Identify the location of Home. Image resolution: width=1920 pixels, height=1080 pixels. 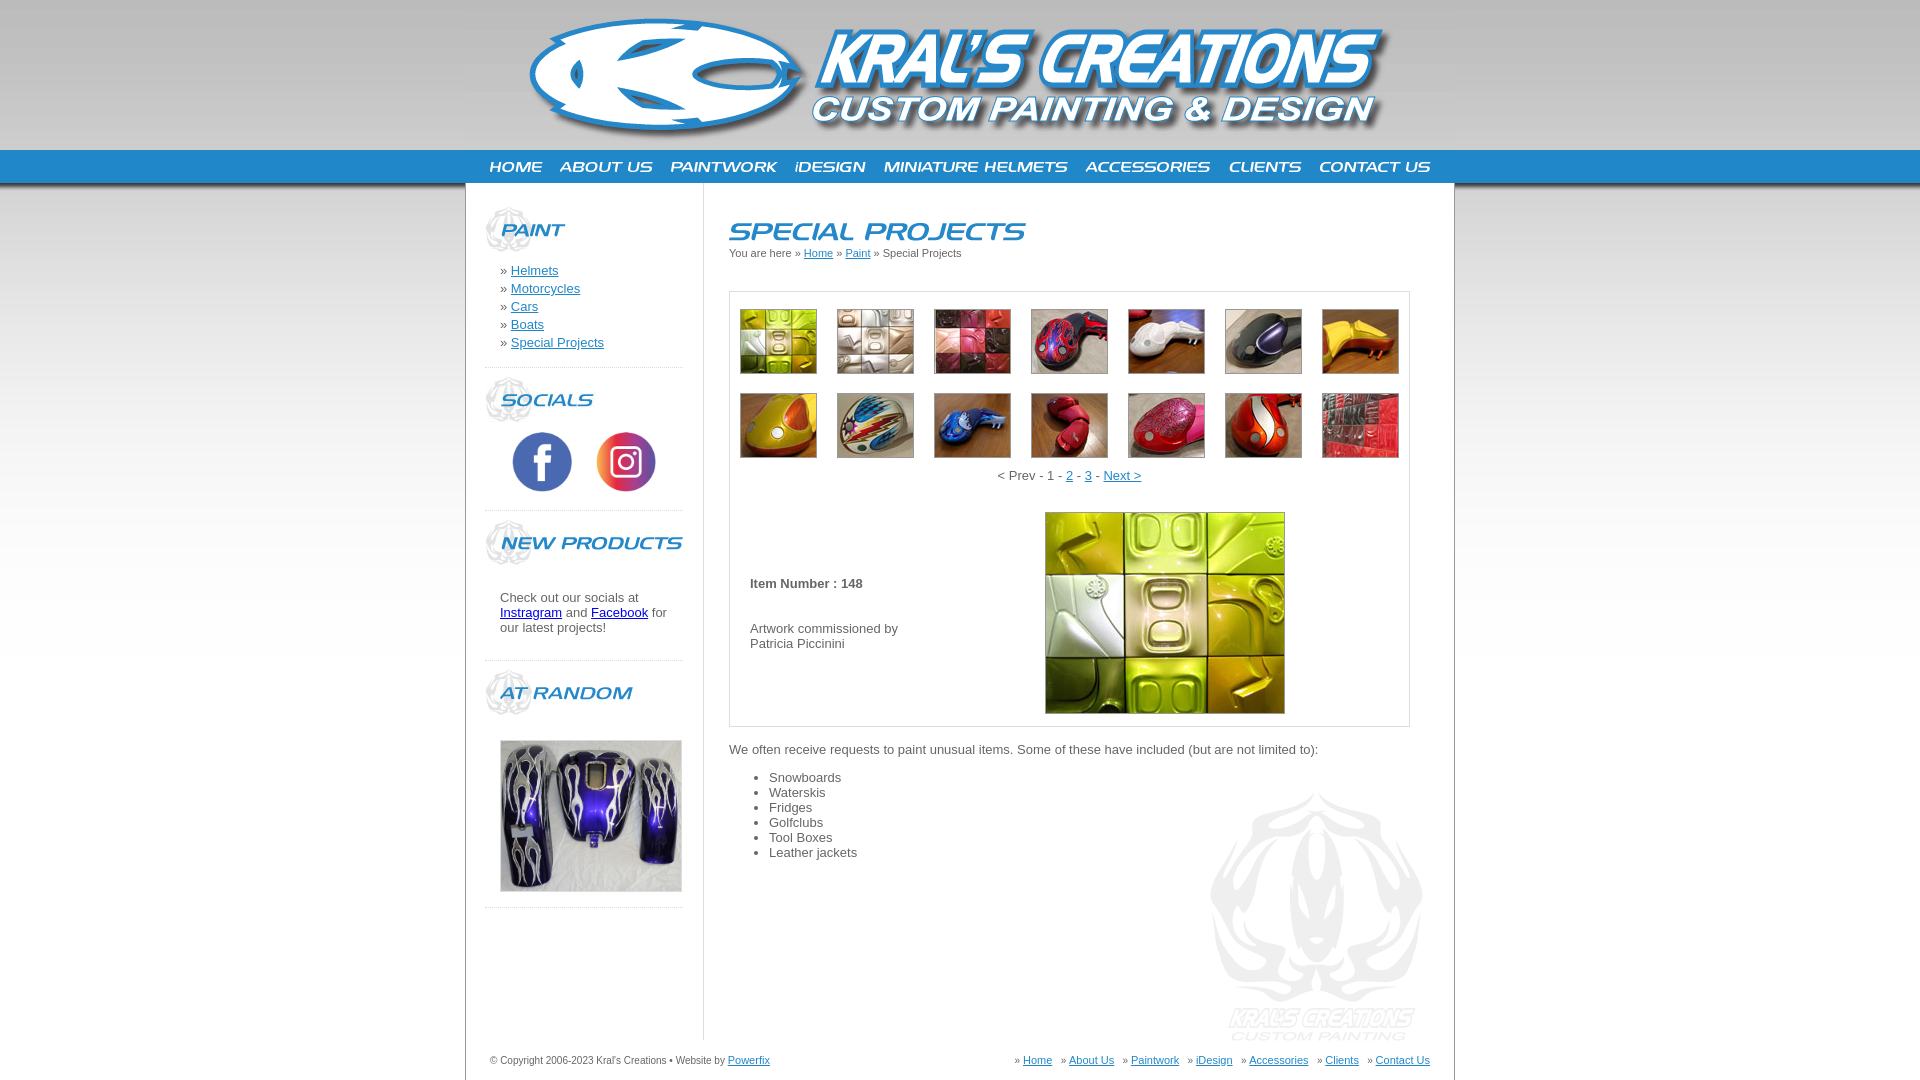
(818, 253).